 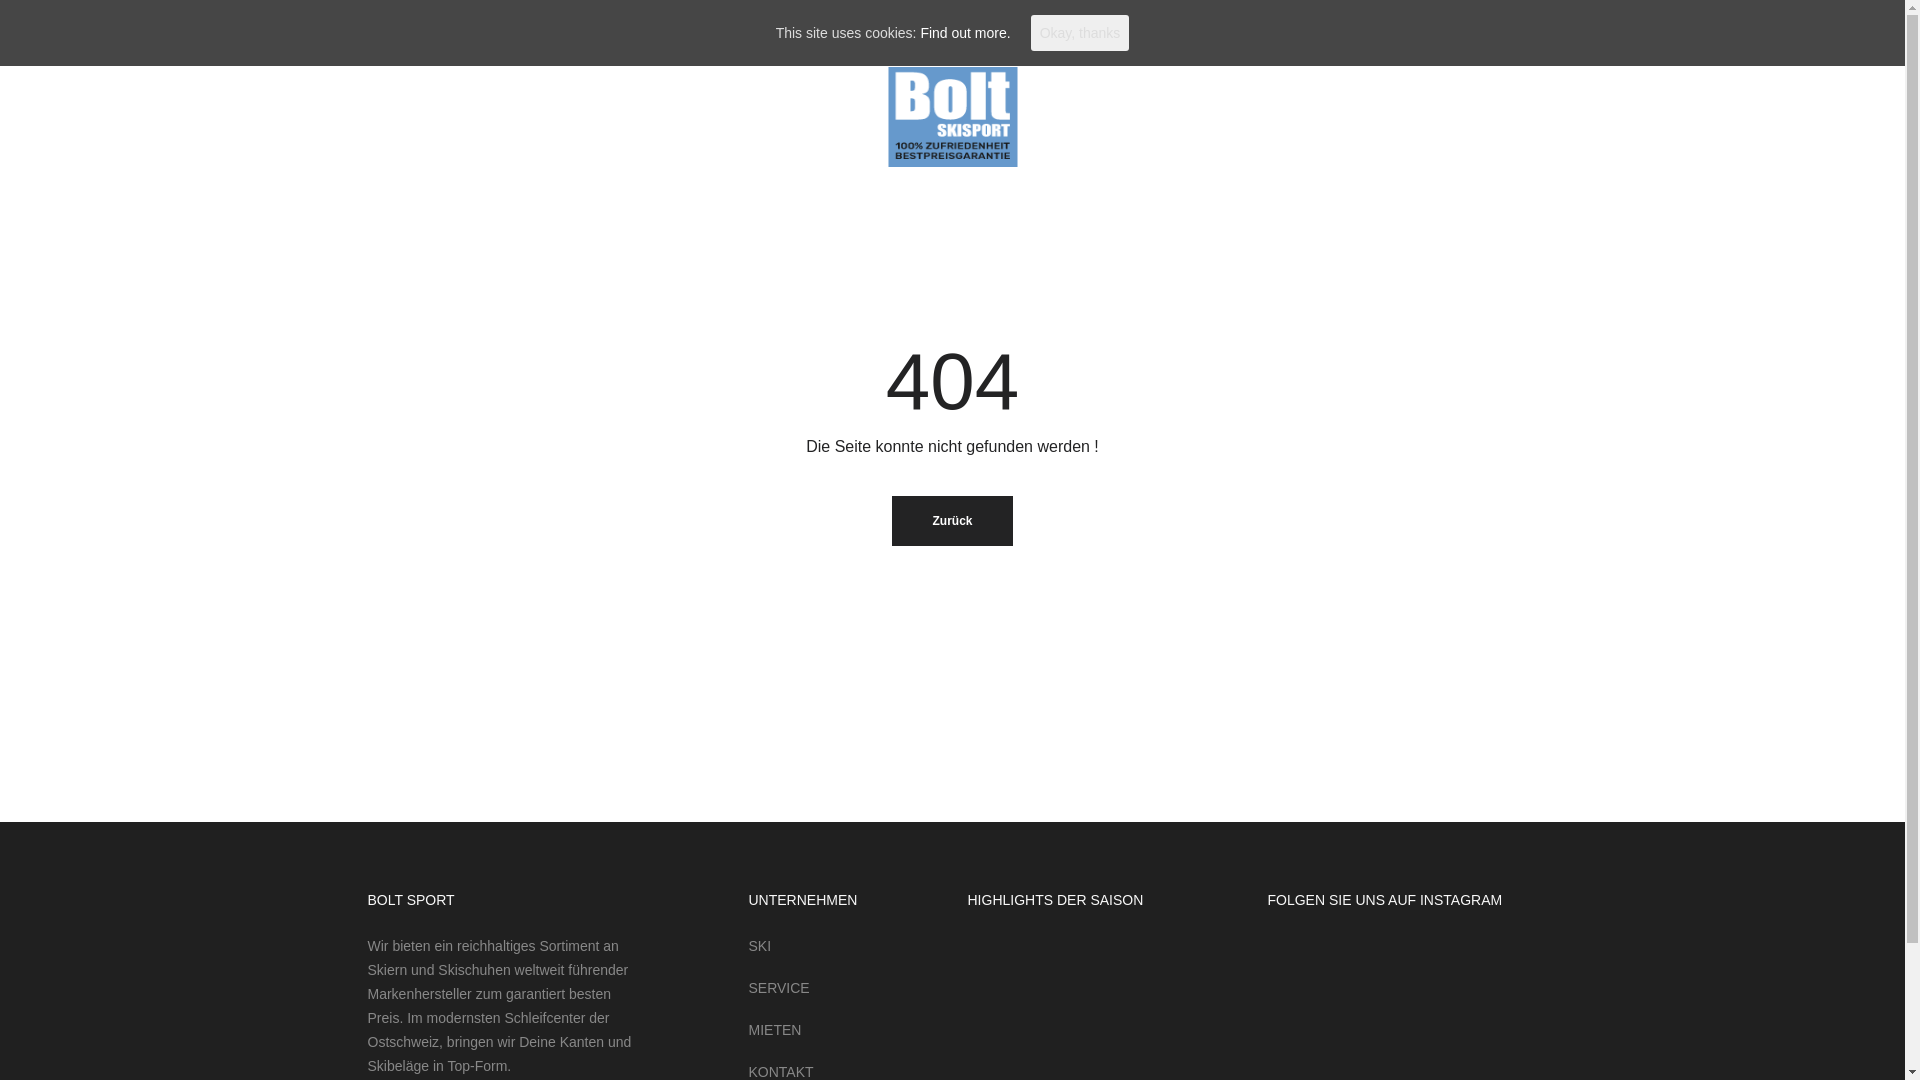 I want to click on MIETEN, so click(x=774, y=1030).